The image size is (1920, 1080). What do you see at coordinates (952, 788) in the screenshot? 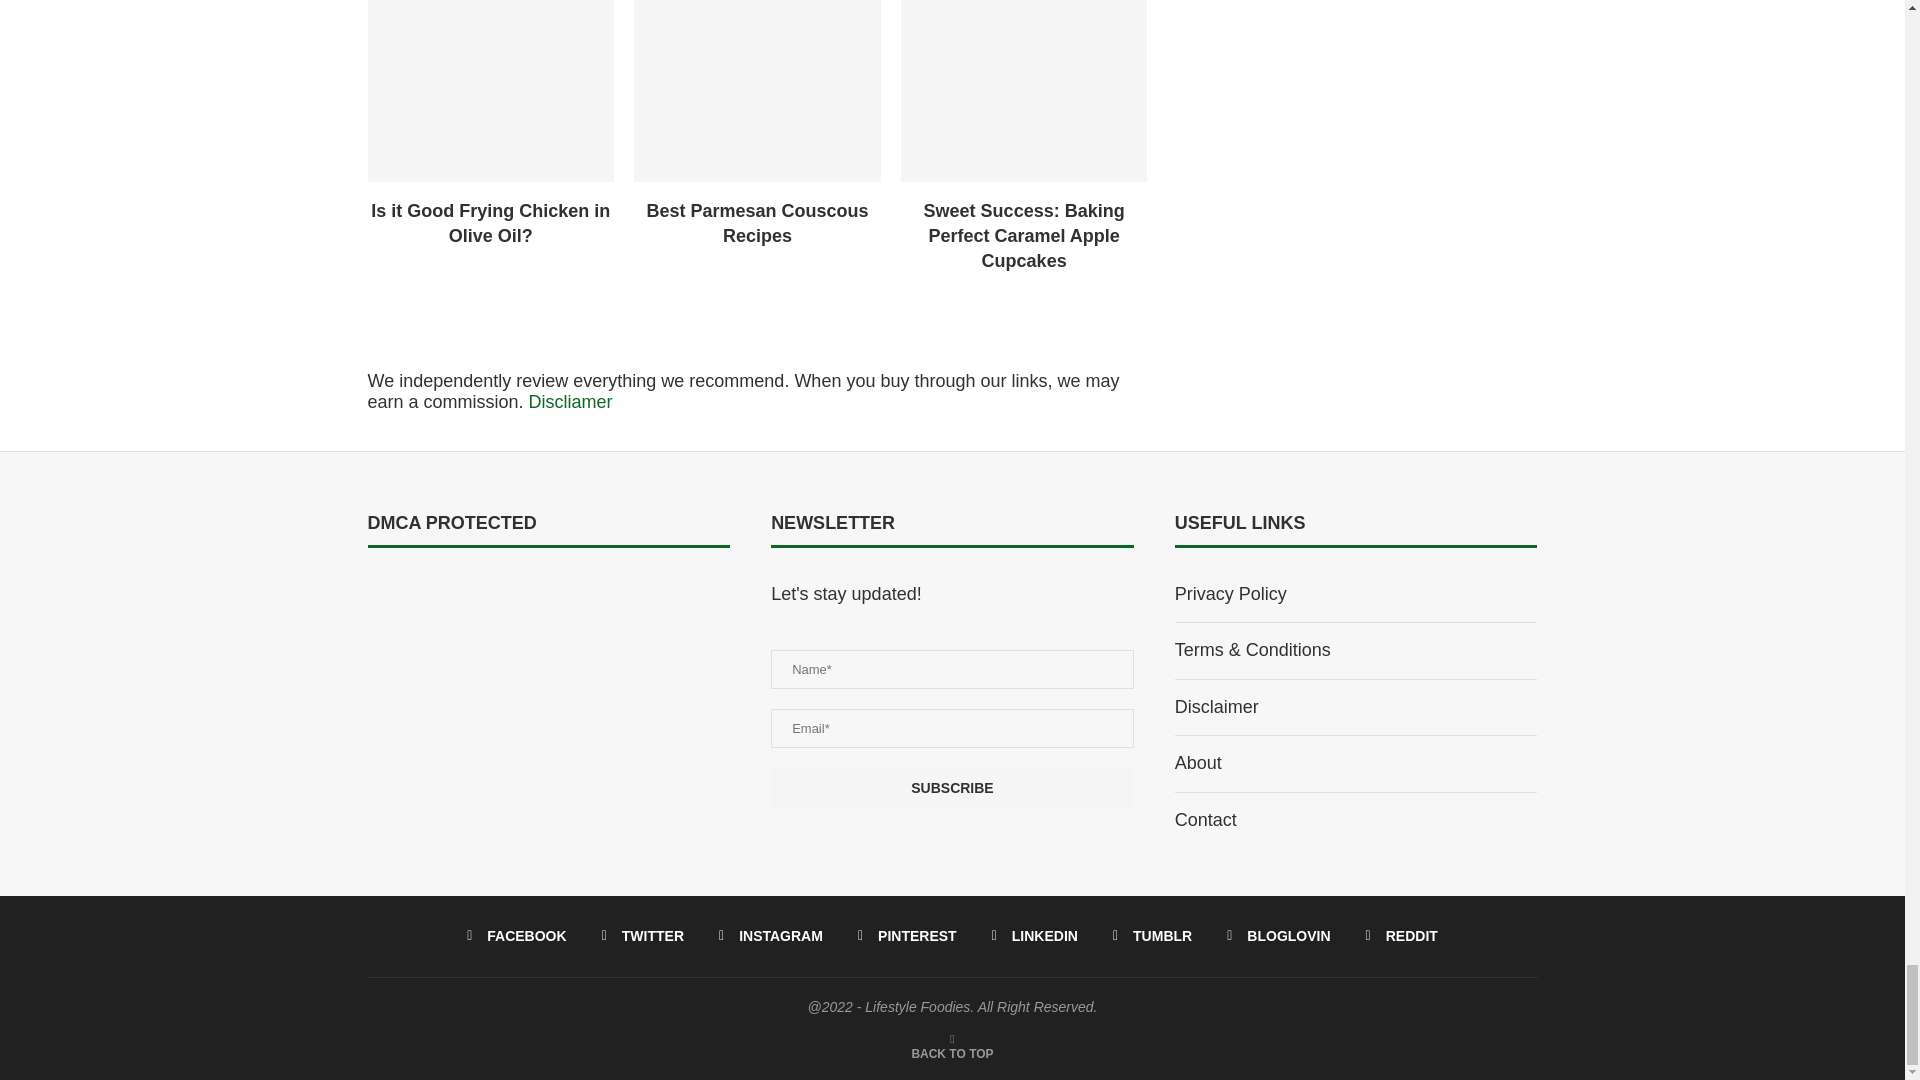
I see `Subscribe` at bounding box center [952, 788].